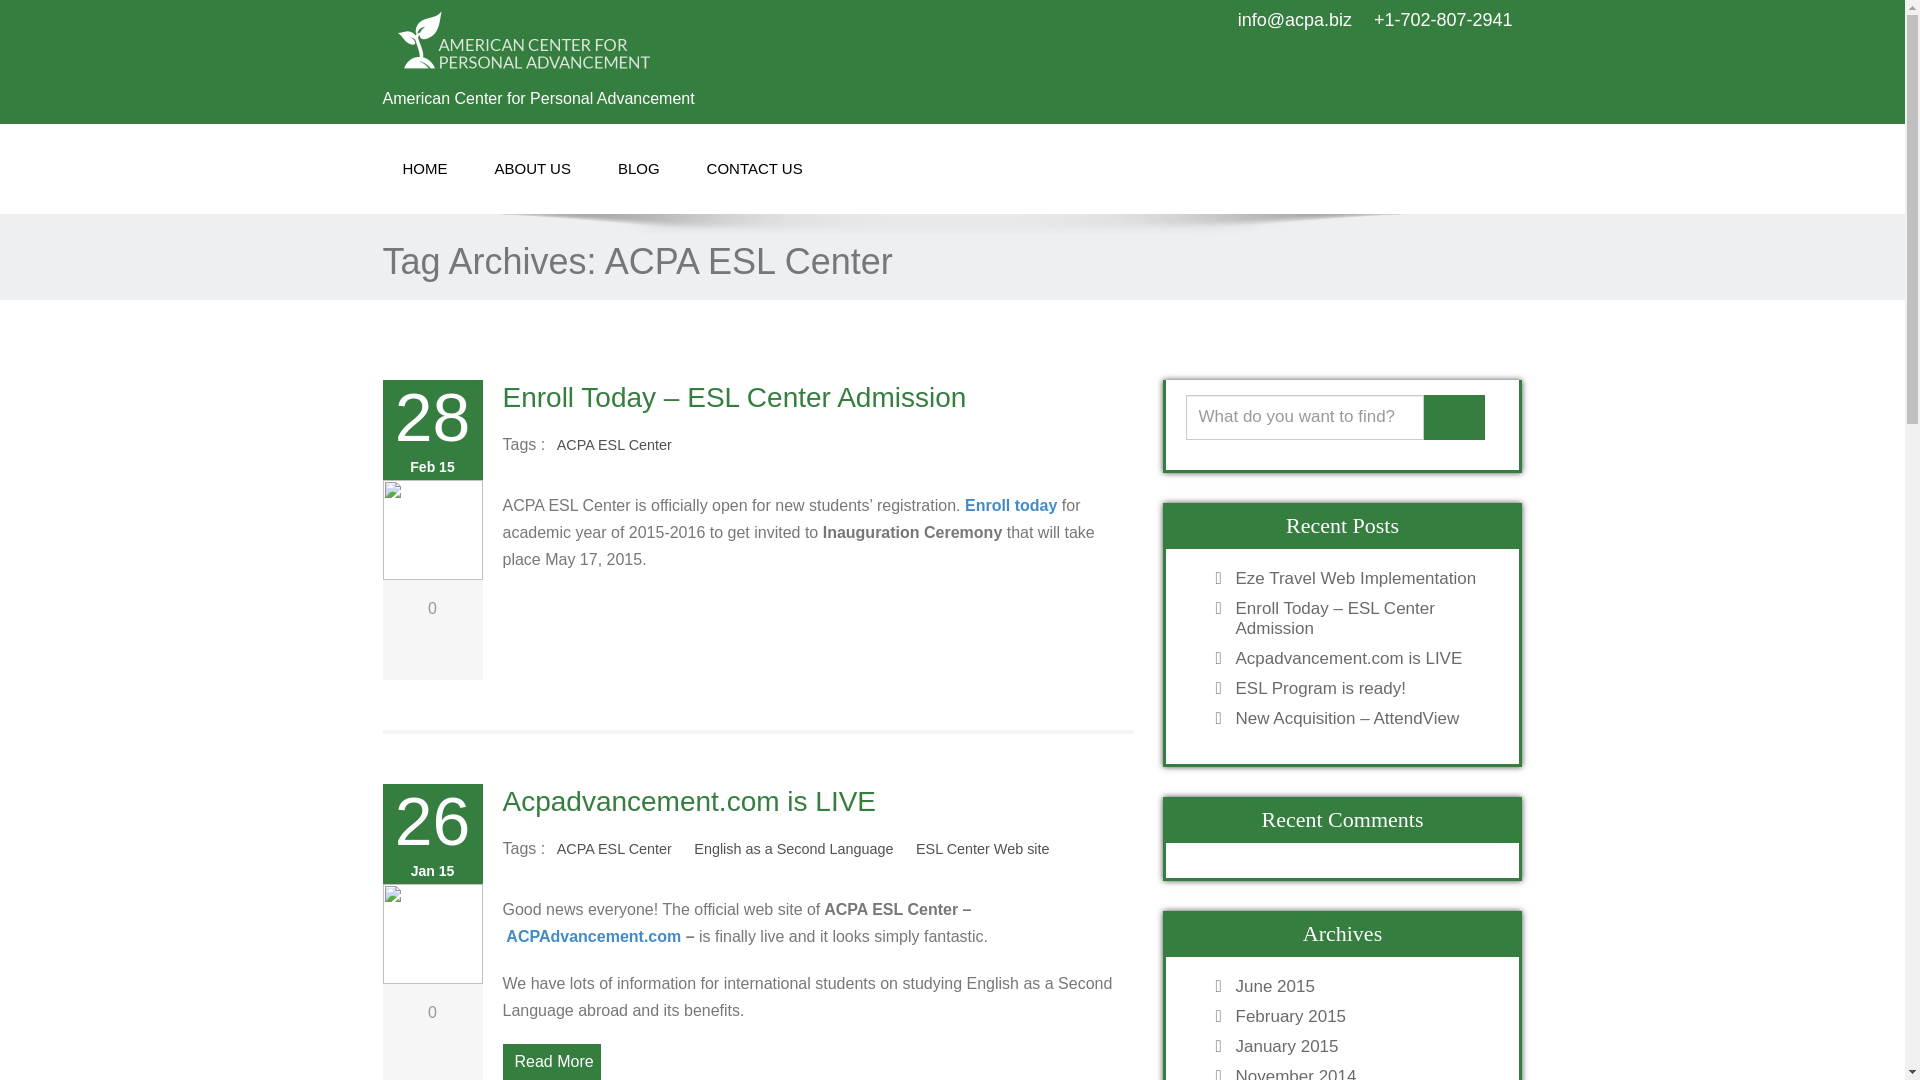  What do you see at coordinates (794, 849) in the screenshot?
I see `English as a Second Language` at bounding box center [794, 849].